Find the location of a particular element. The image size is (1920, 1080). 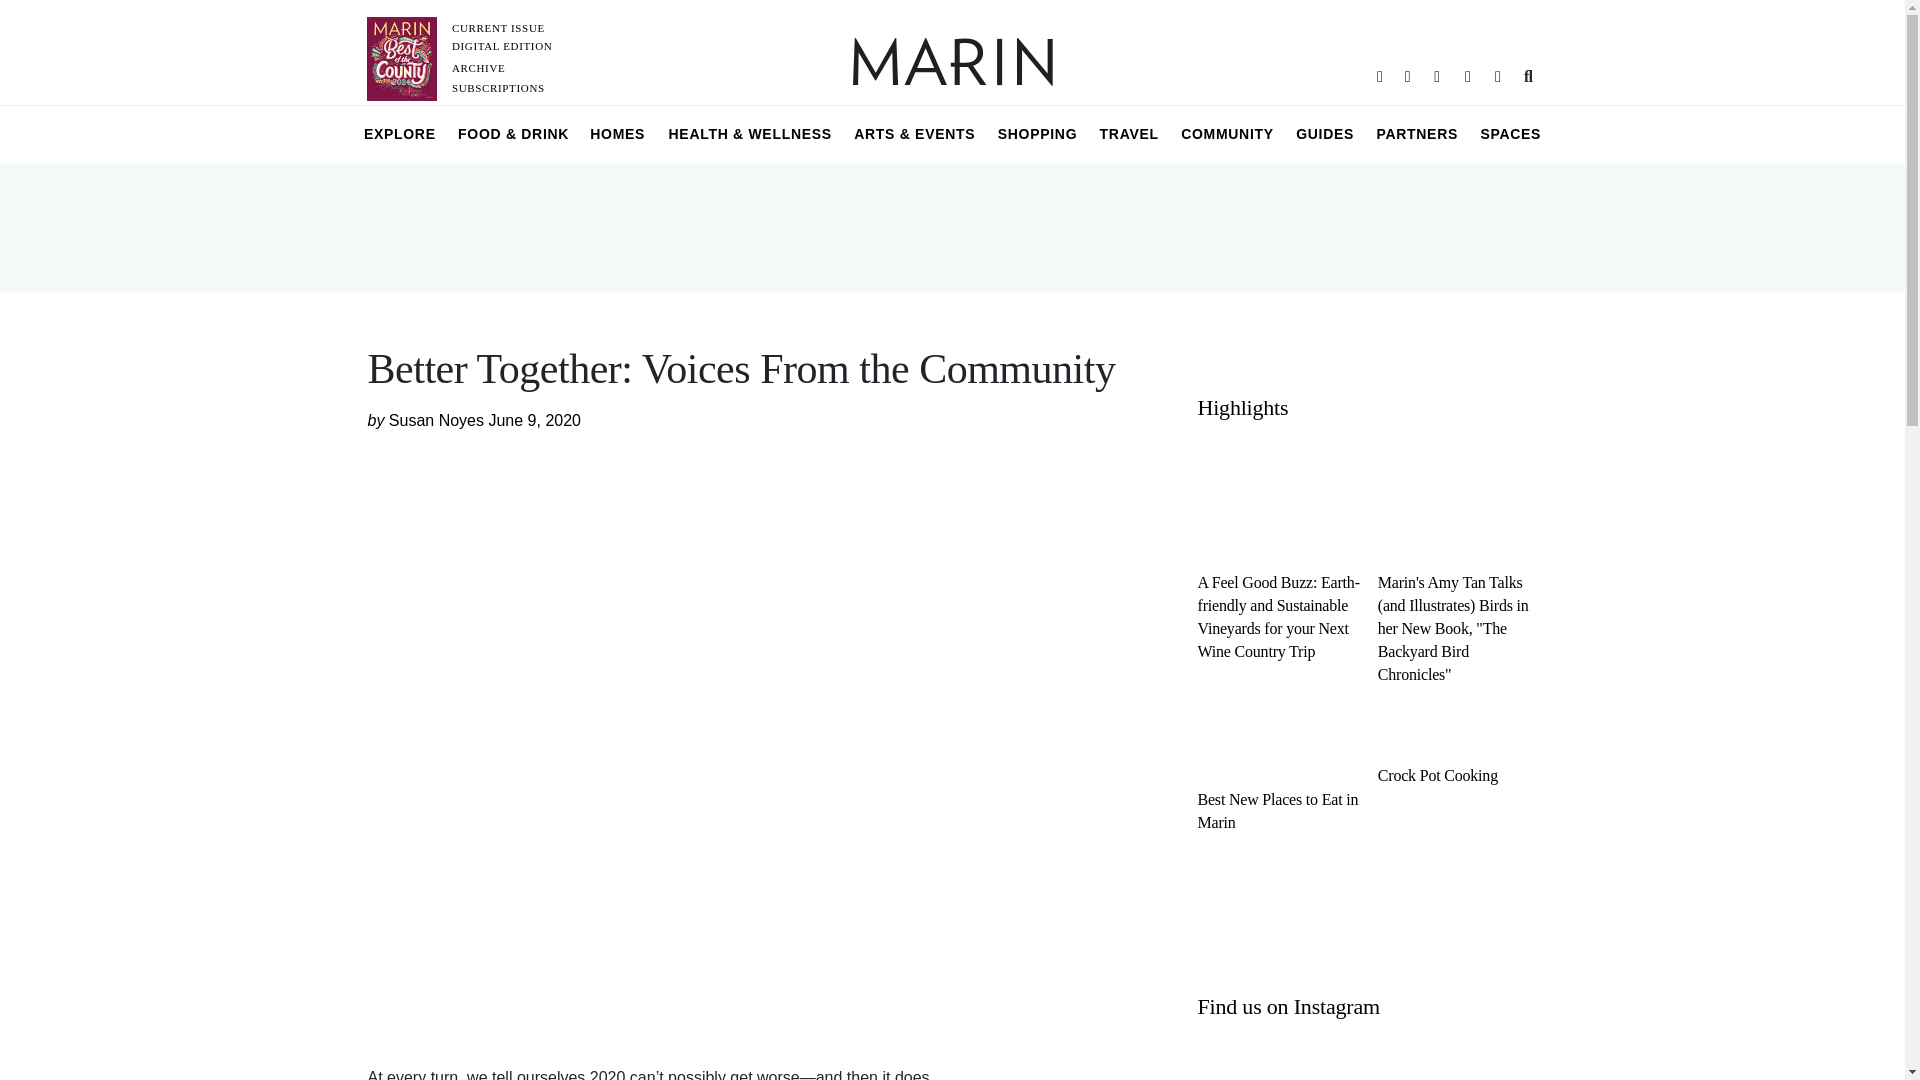

EXPLORE is located at coordinates (400, 134).